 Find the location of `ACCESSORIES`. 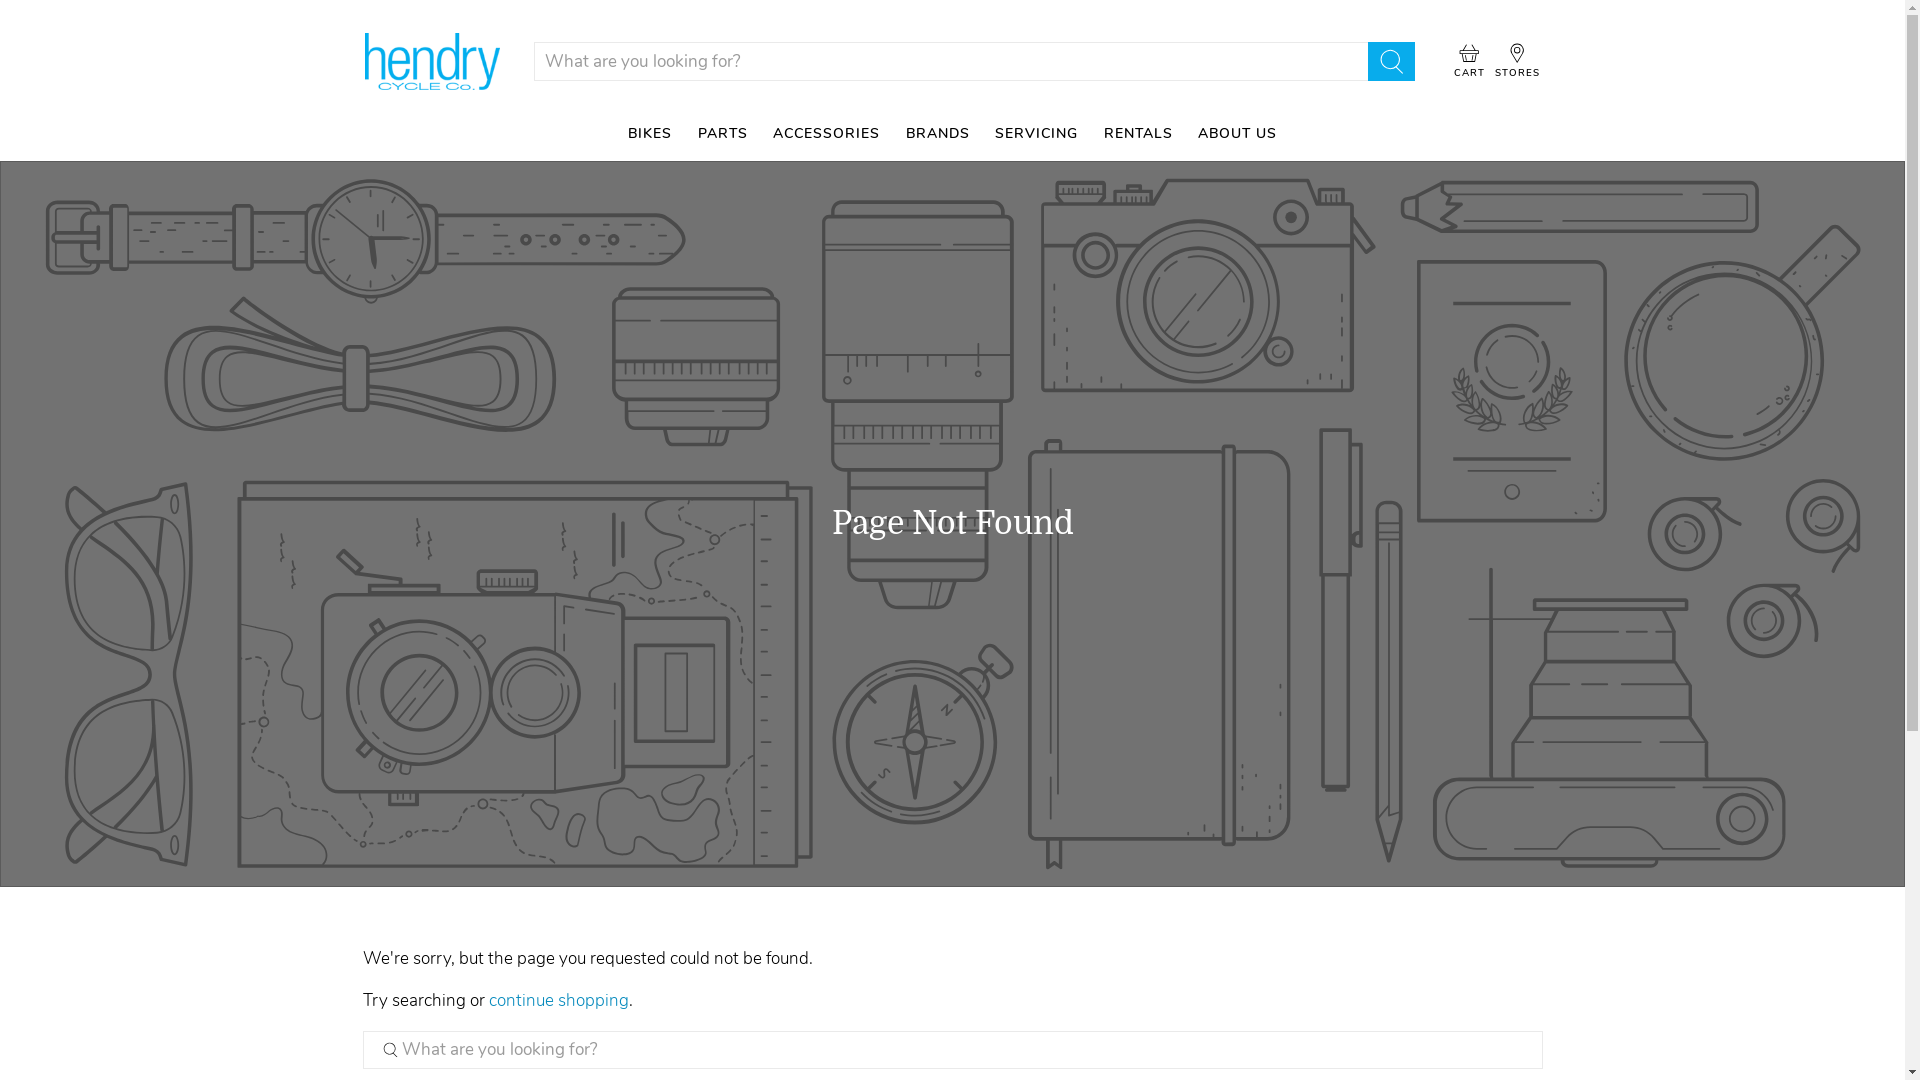

ACCESSORIES is located at coordinates (826, 134).